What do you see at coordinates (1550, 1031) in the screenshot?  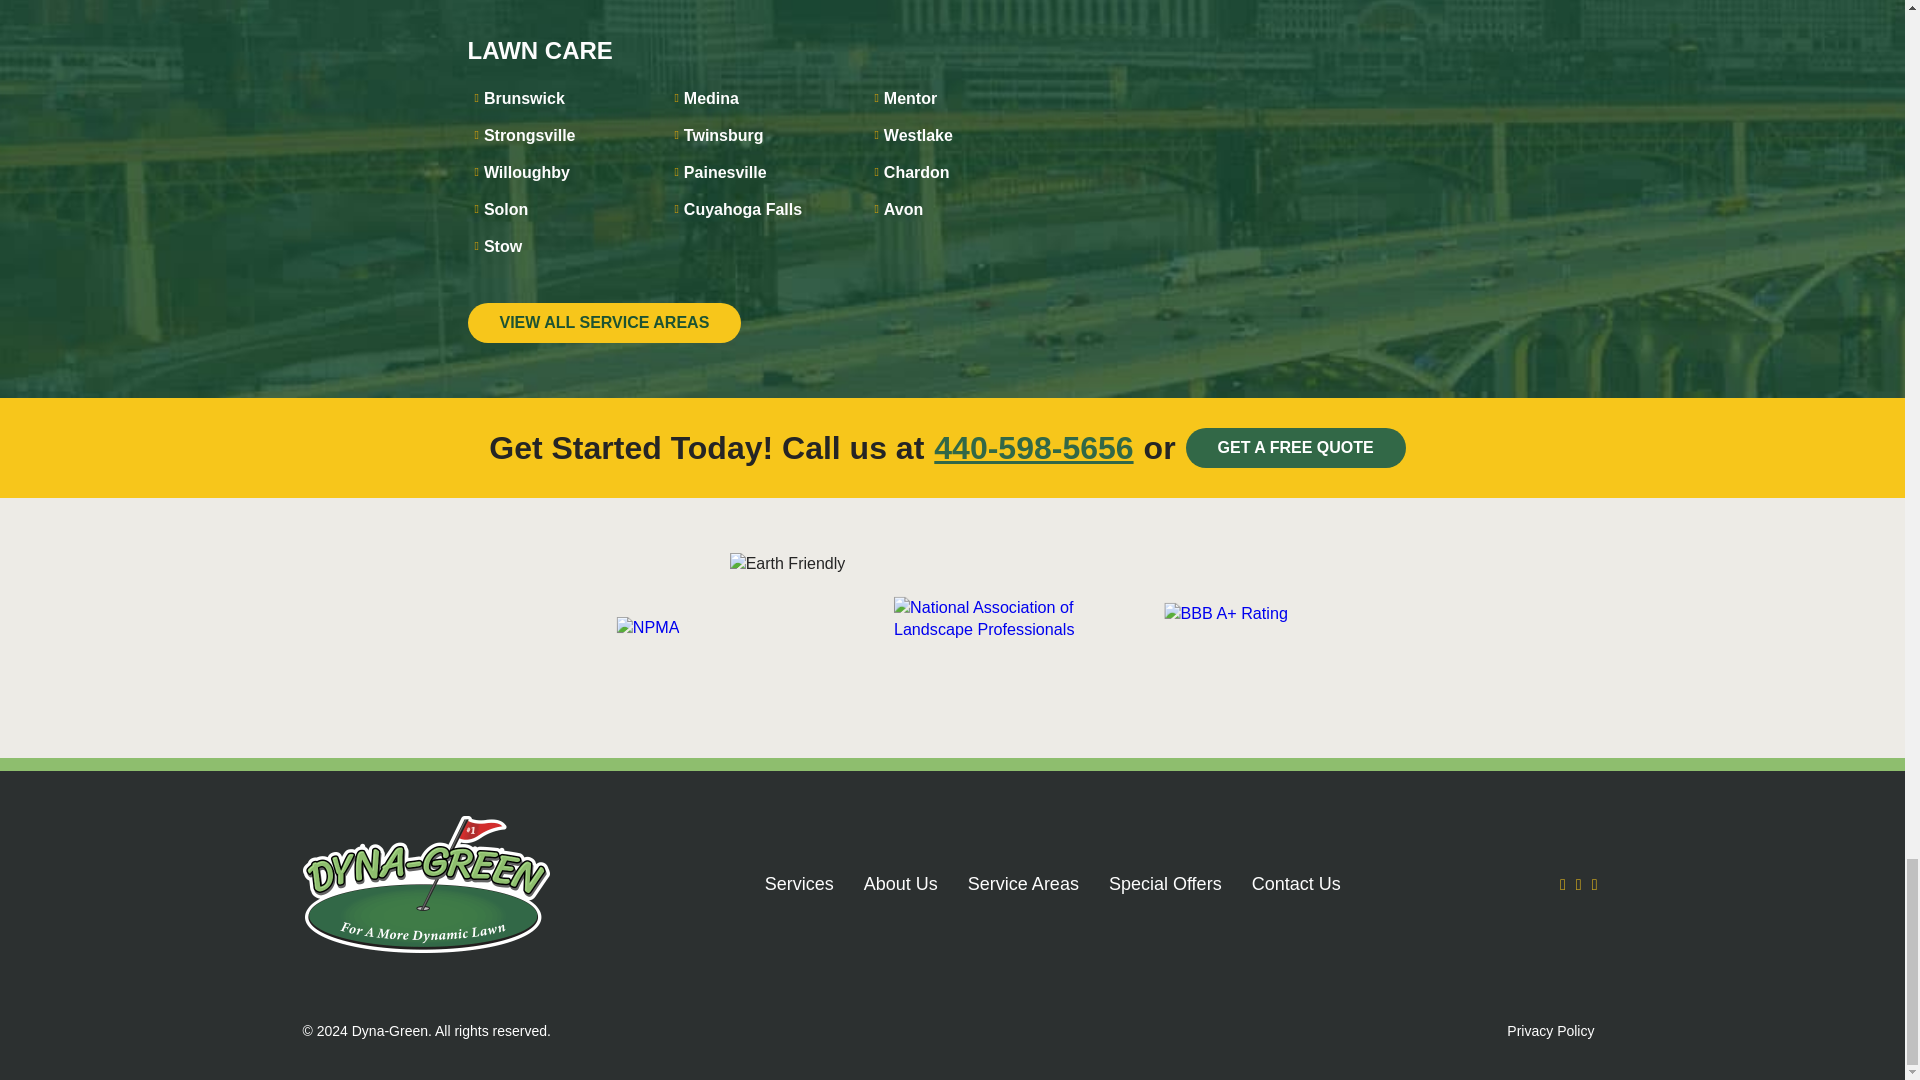 I see `Privacy Policy` at bounding box center [1550, 1031].